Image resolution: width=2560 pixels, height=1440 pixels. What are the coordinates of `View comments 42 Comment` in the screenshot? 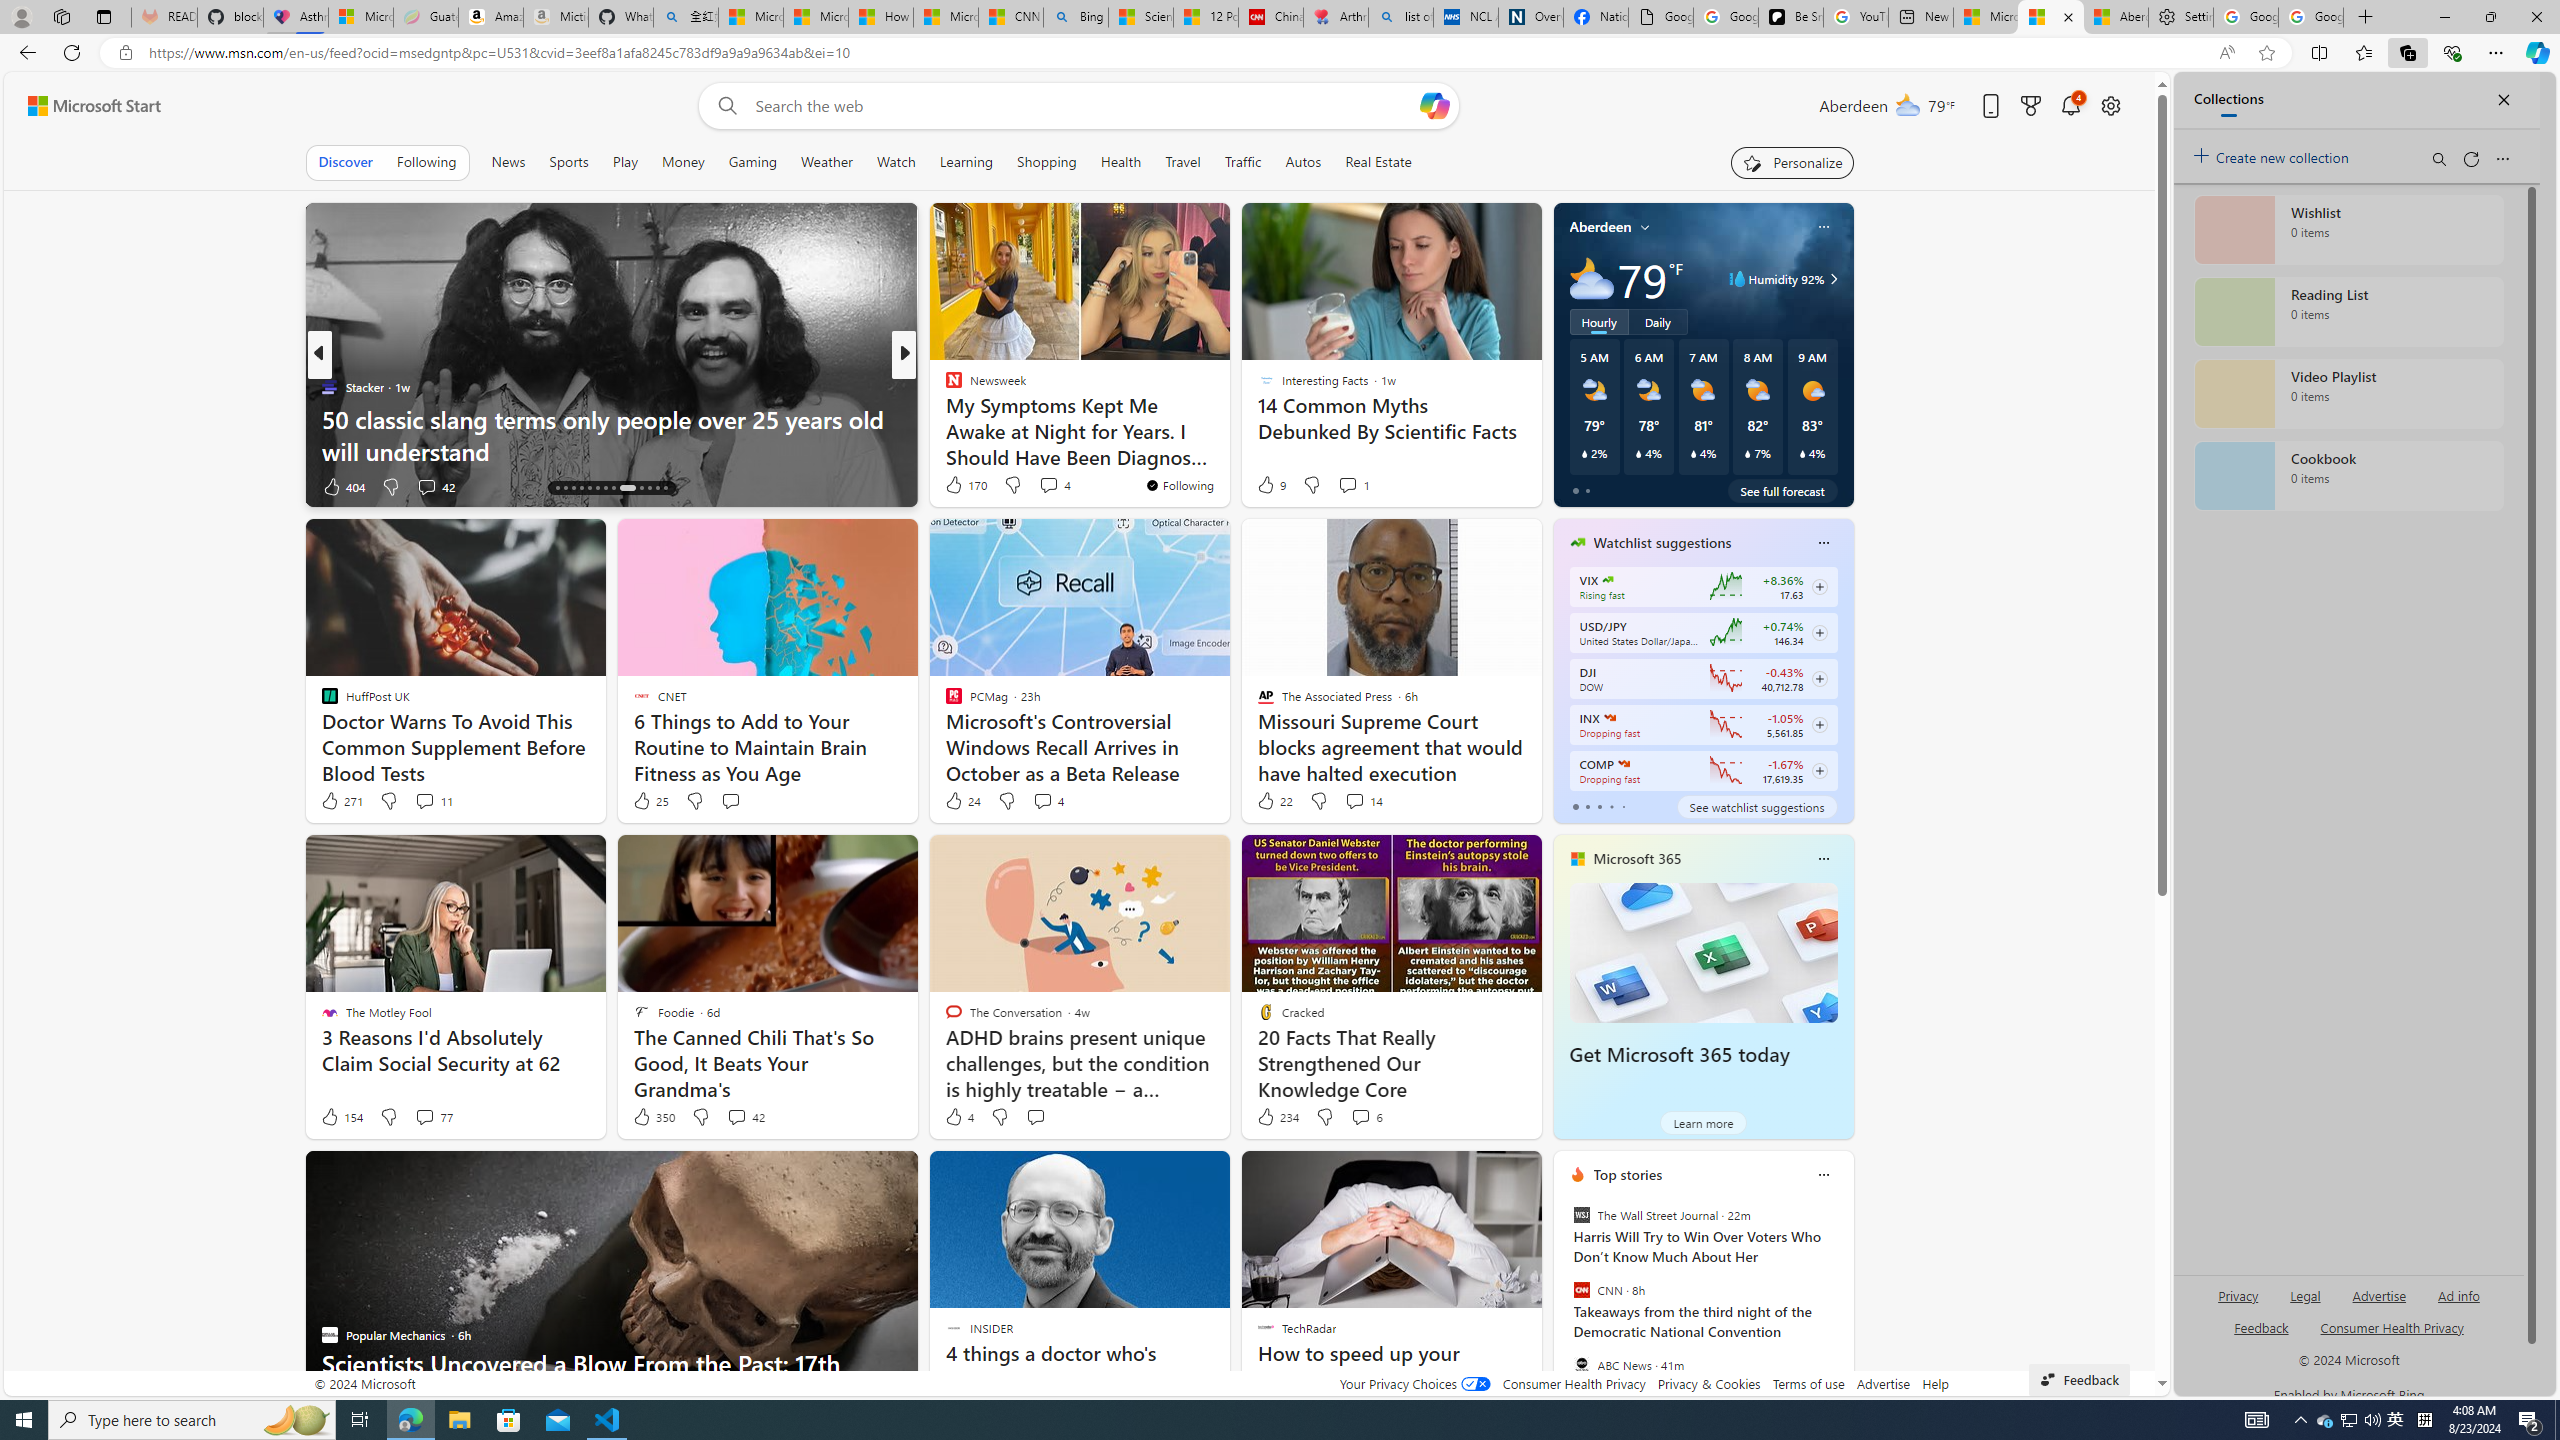 It's located at (737, 1117).